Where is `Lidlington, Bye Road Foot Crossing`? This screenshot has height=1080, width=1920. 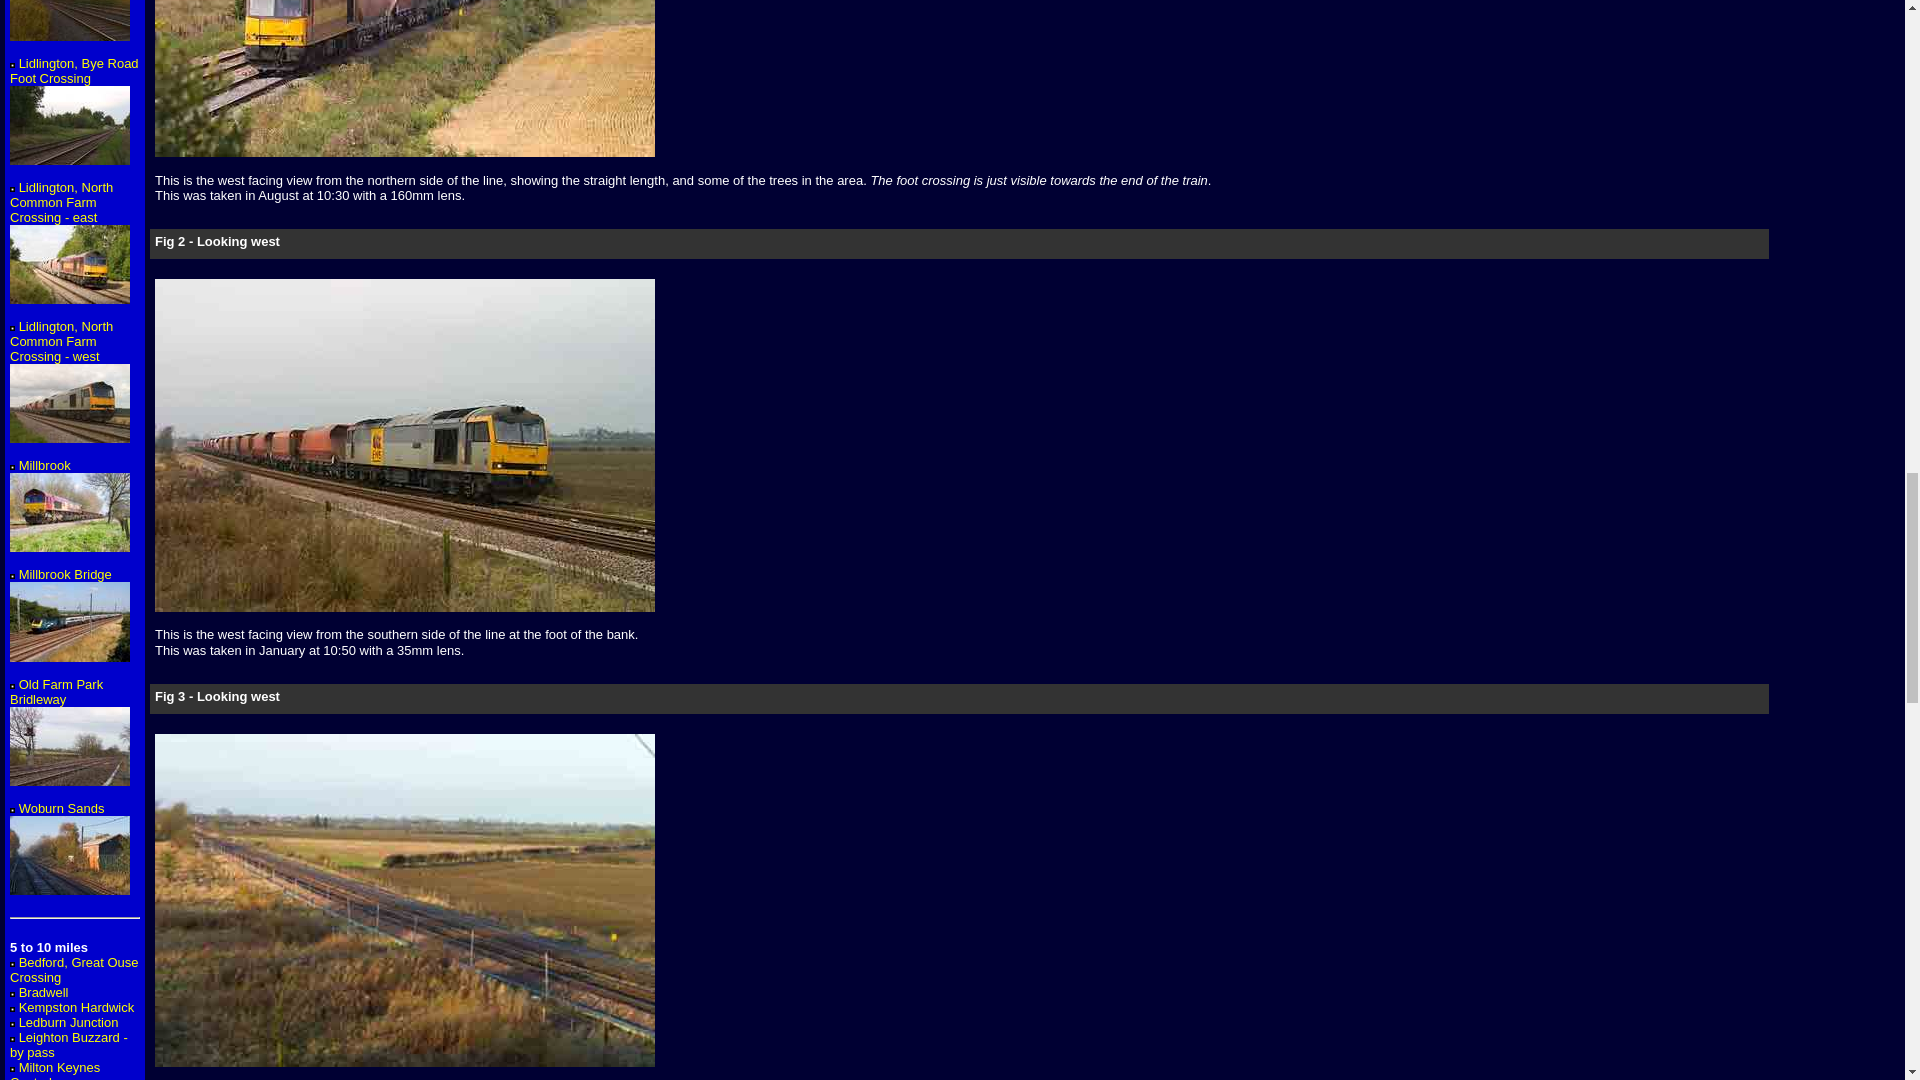 Lidlington, Bye Road Foot Crossing is located at coordinates (74, 112).